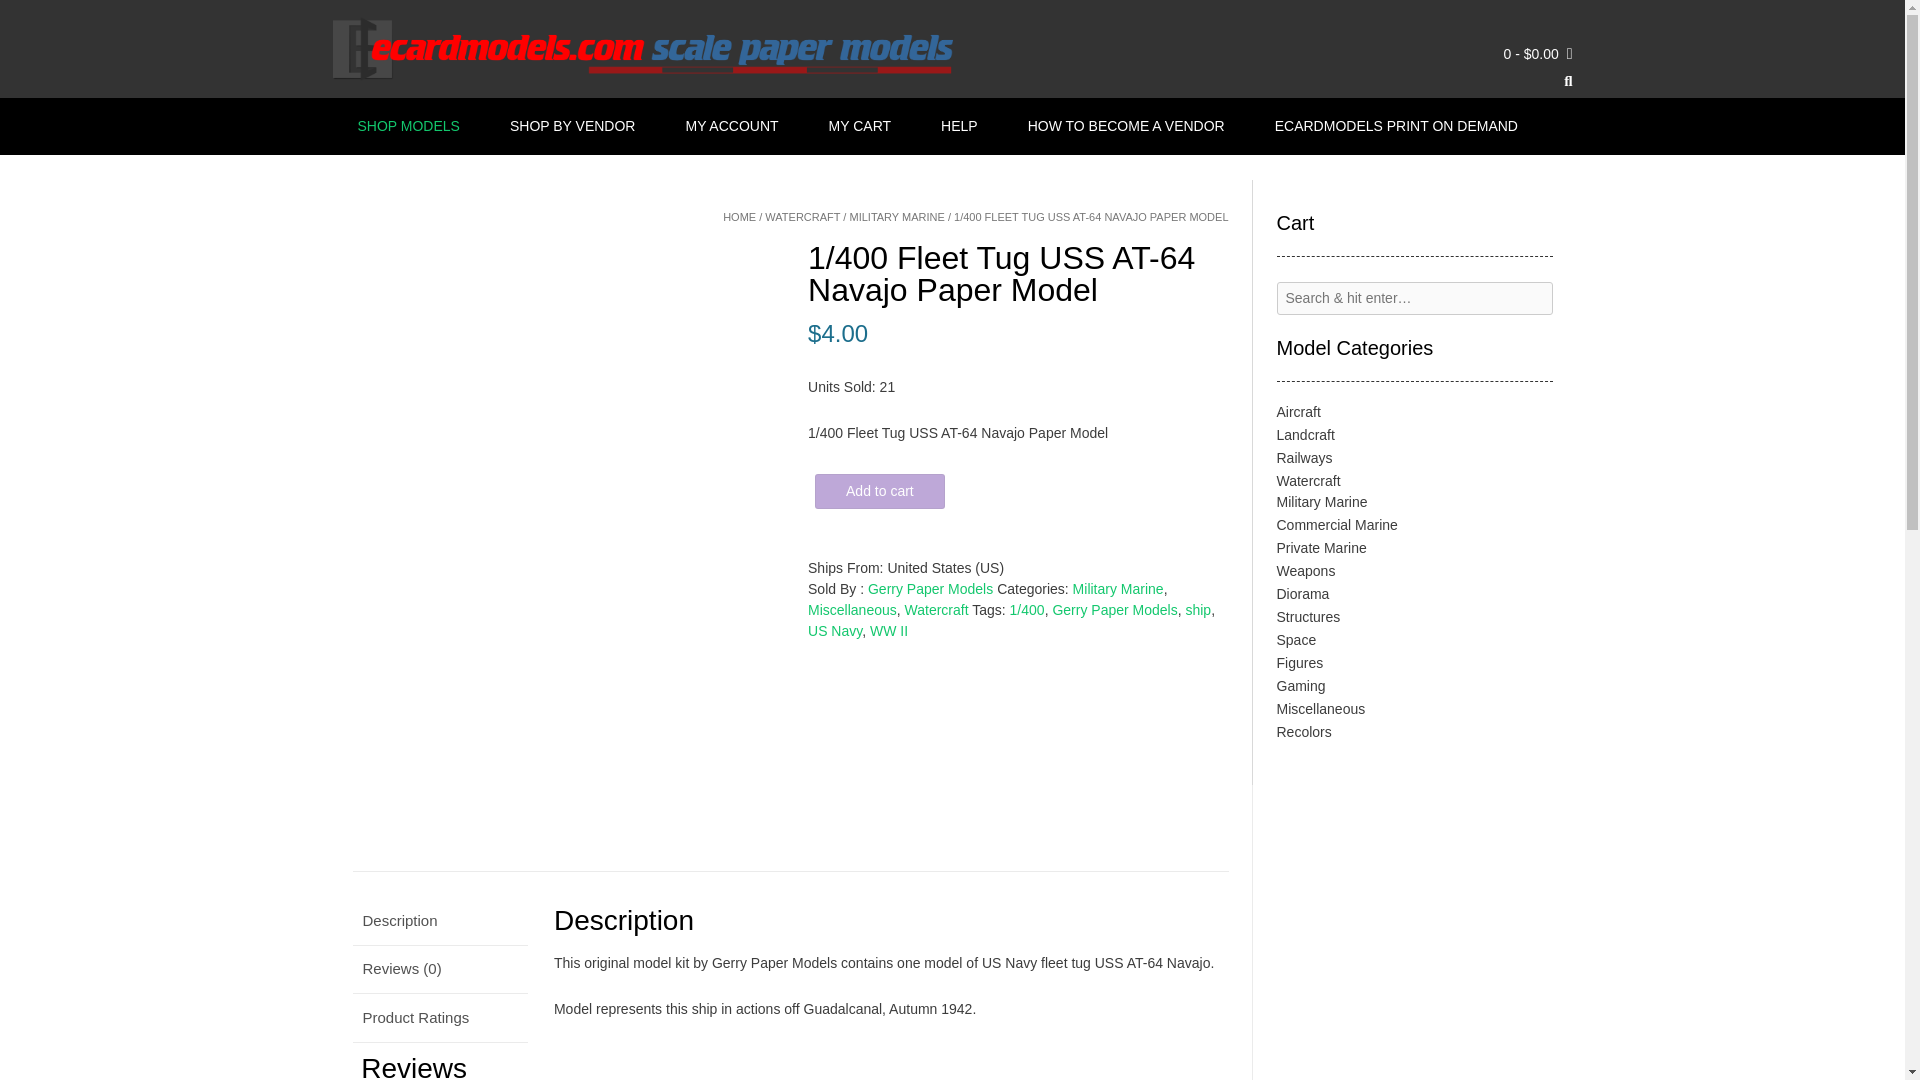 The image size is (1920, 1080). What do you see at coordinates (879, 491) in the screenshot?
I see `Add to cart` at bounding box center [879, 491].